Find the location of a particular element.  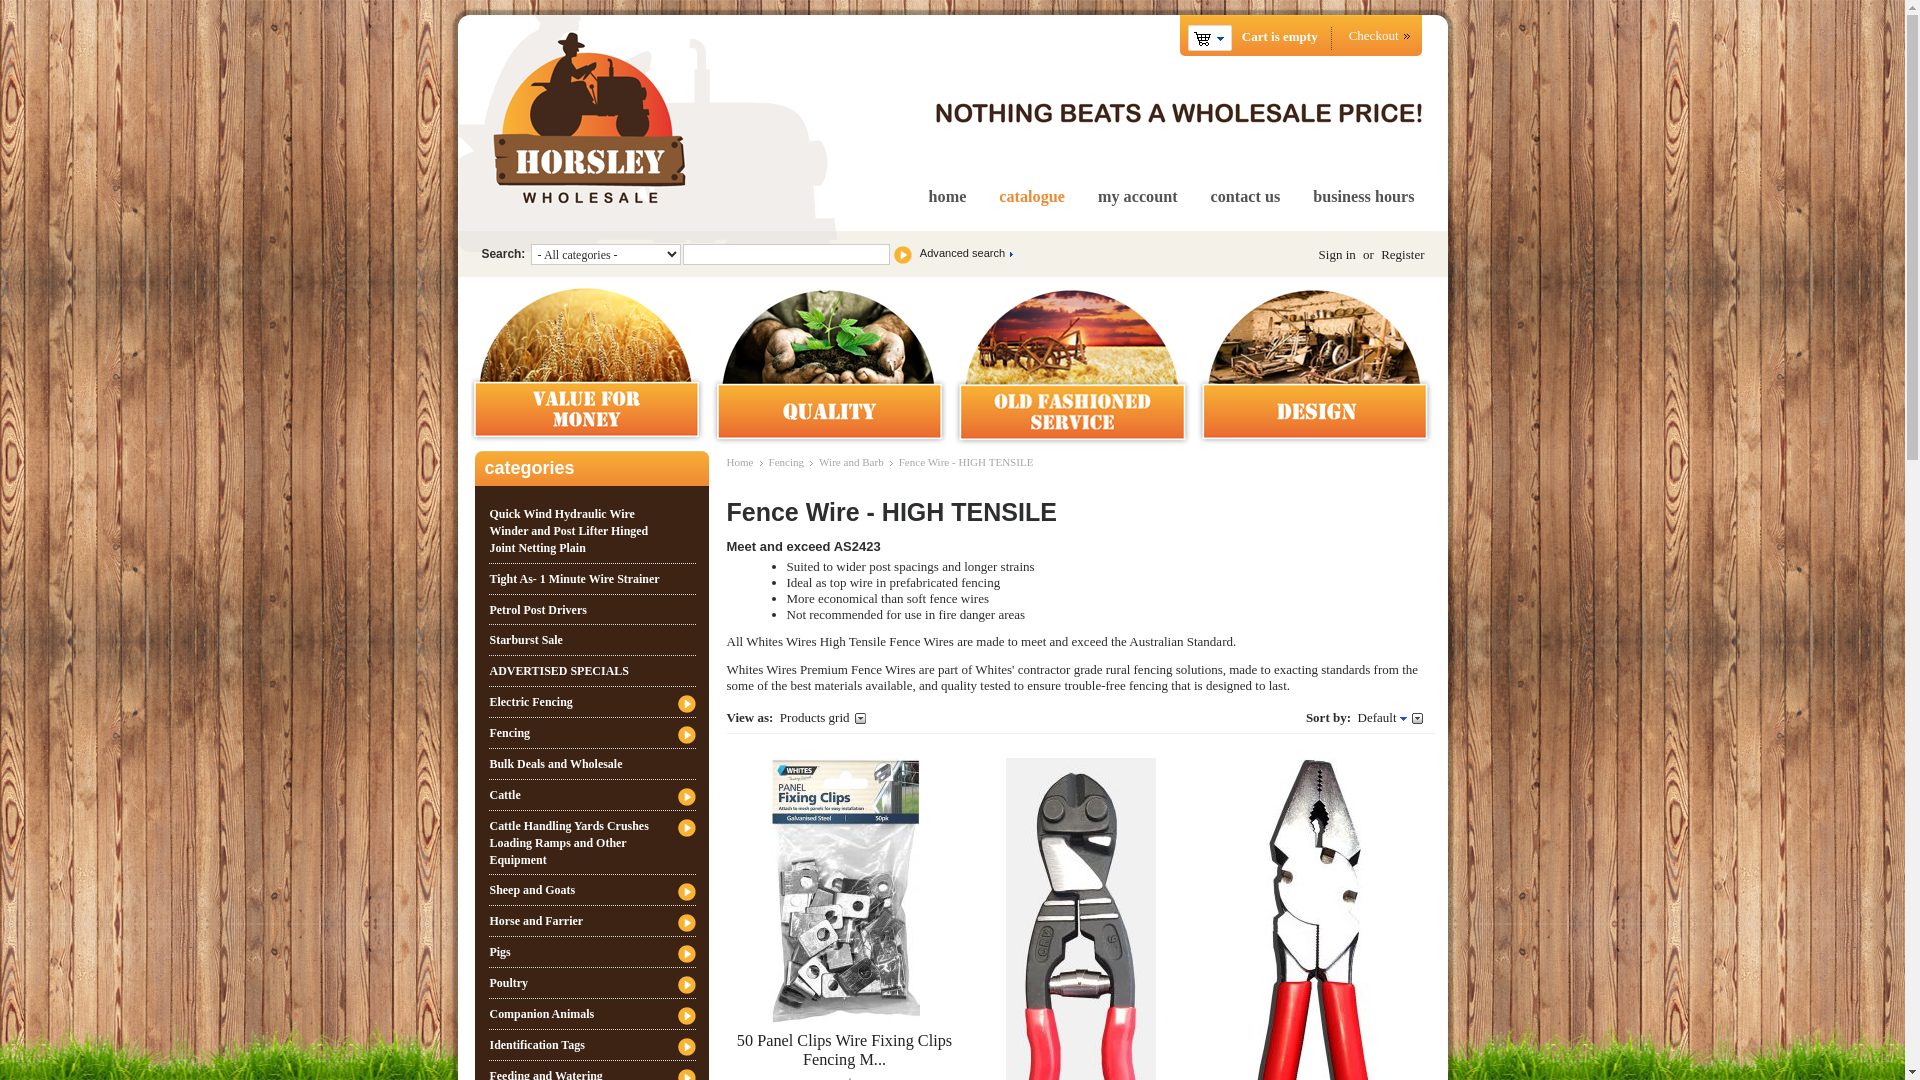

Advanced search is located at coordinates (964, 253).